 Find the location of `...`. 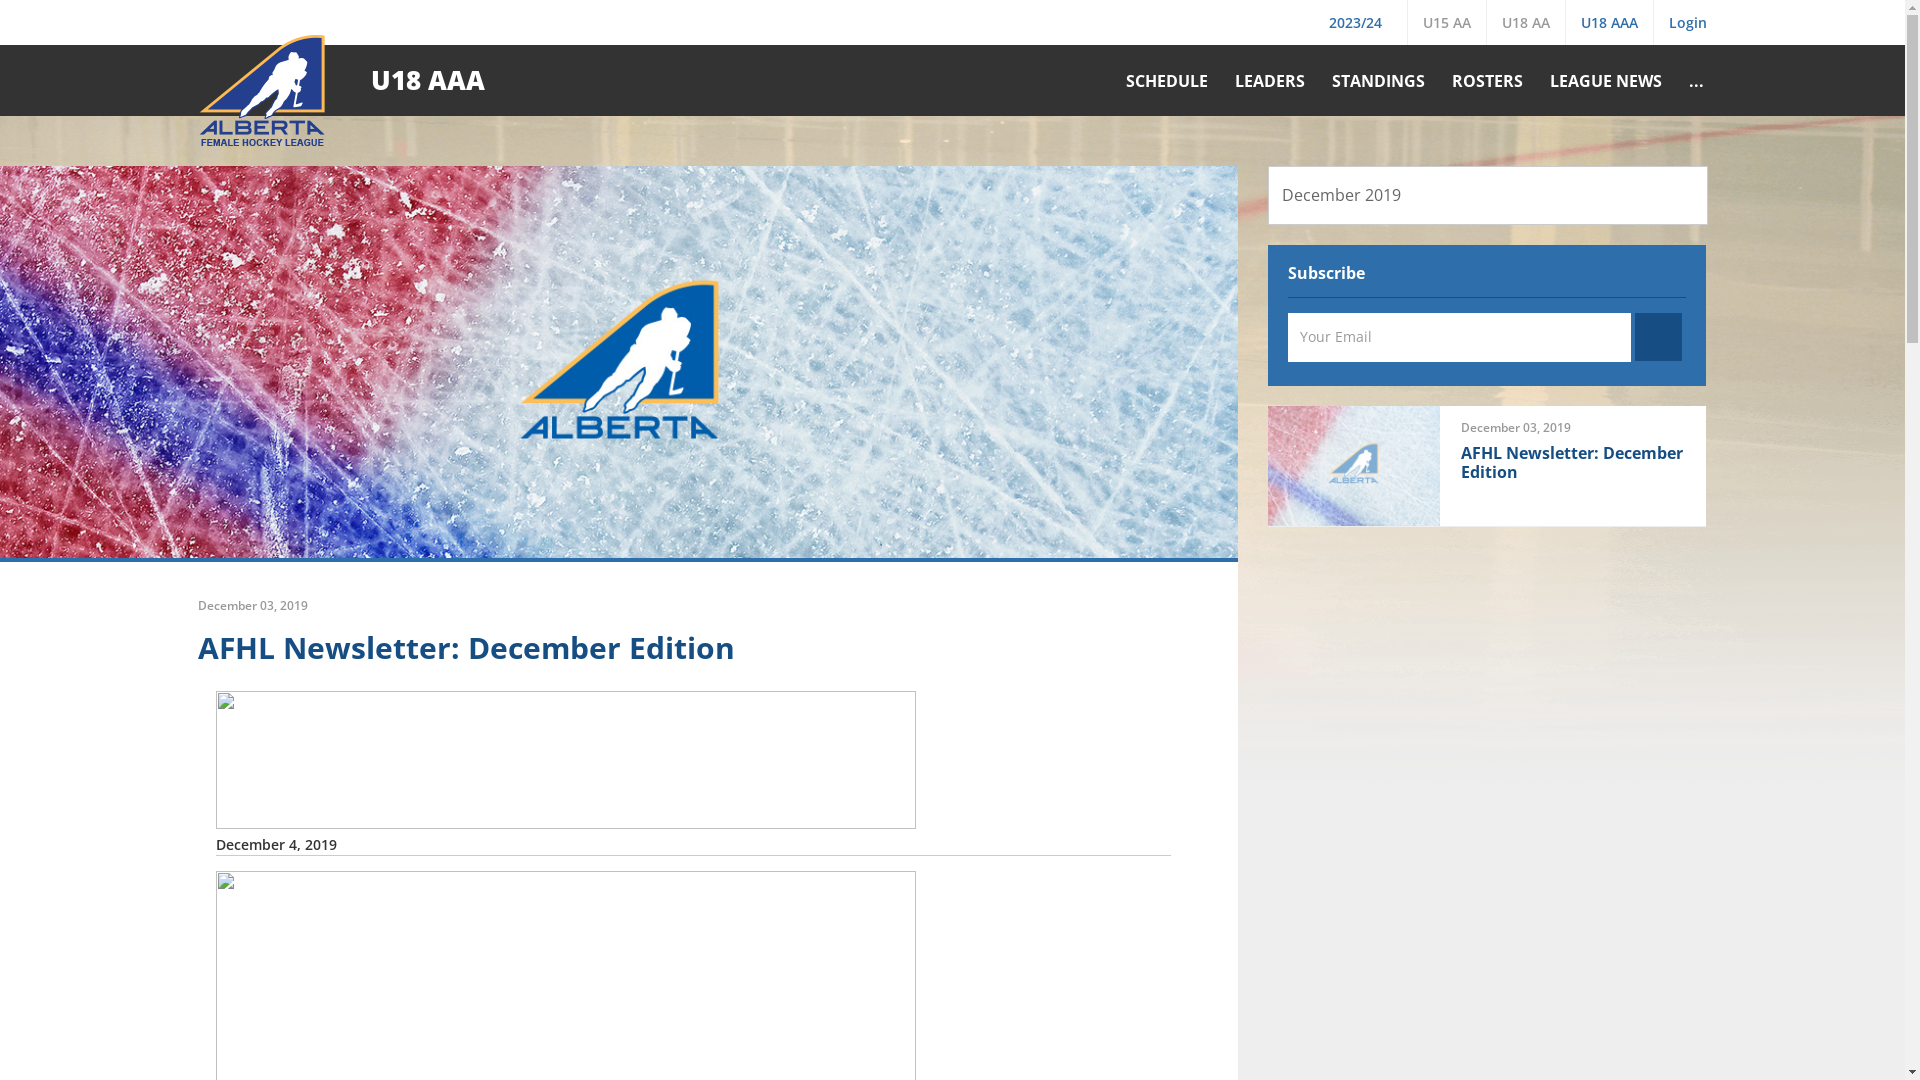

... is located at coordinates (1694, 80).